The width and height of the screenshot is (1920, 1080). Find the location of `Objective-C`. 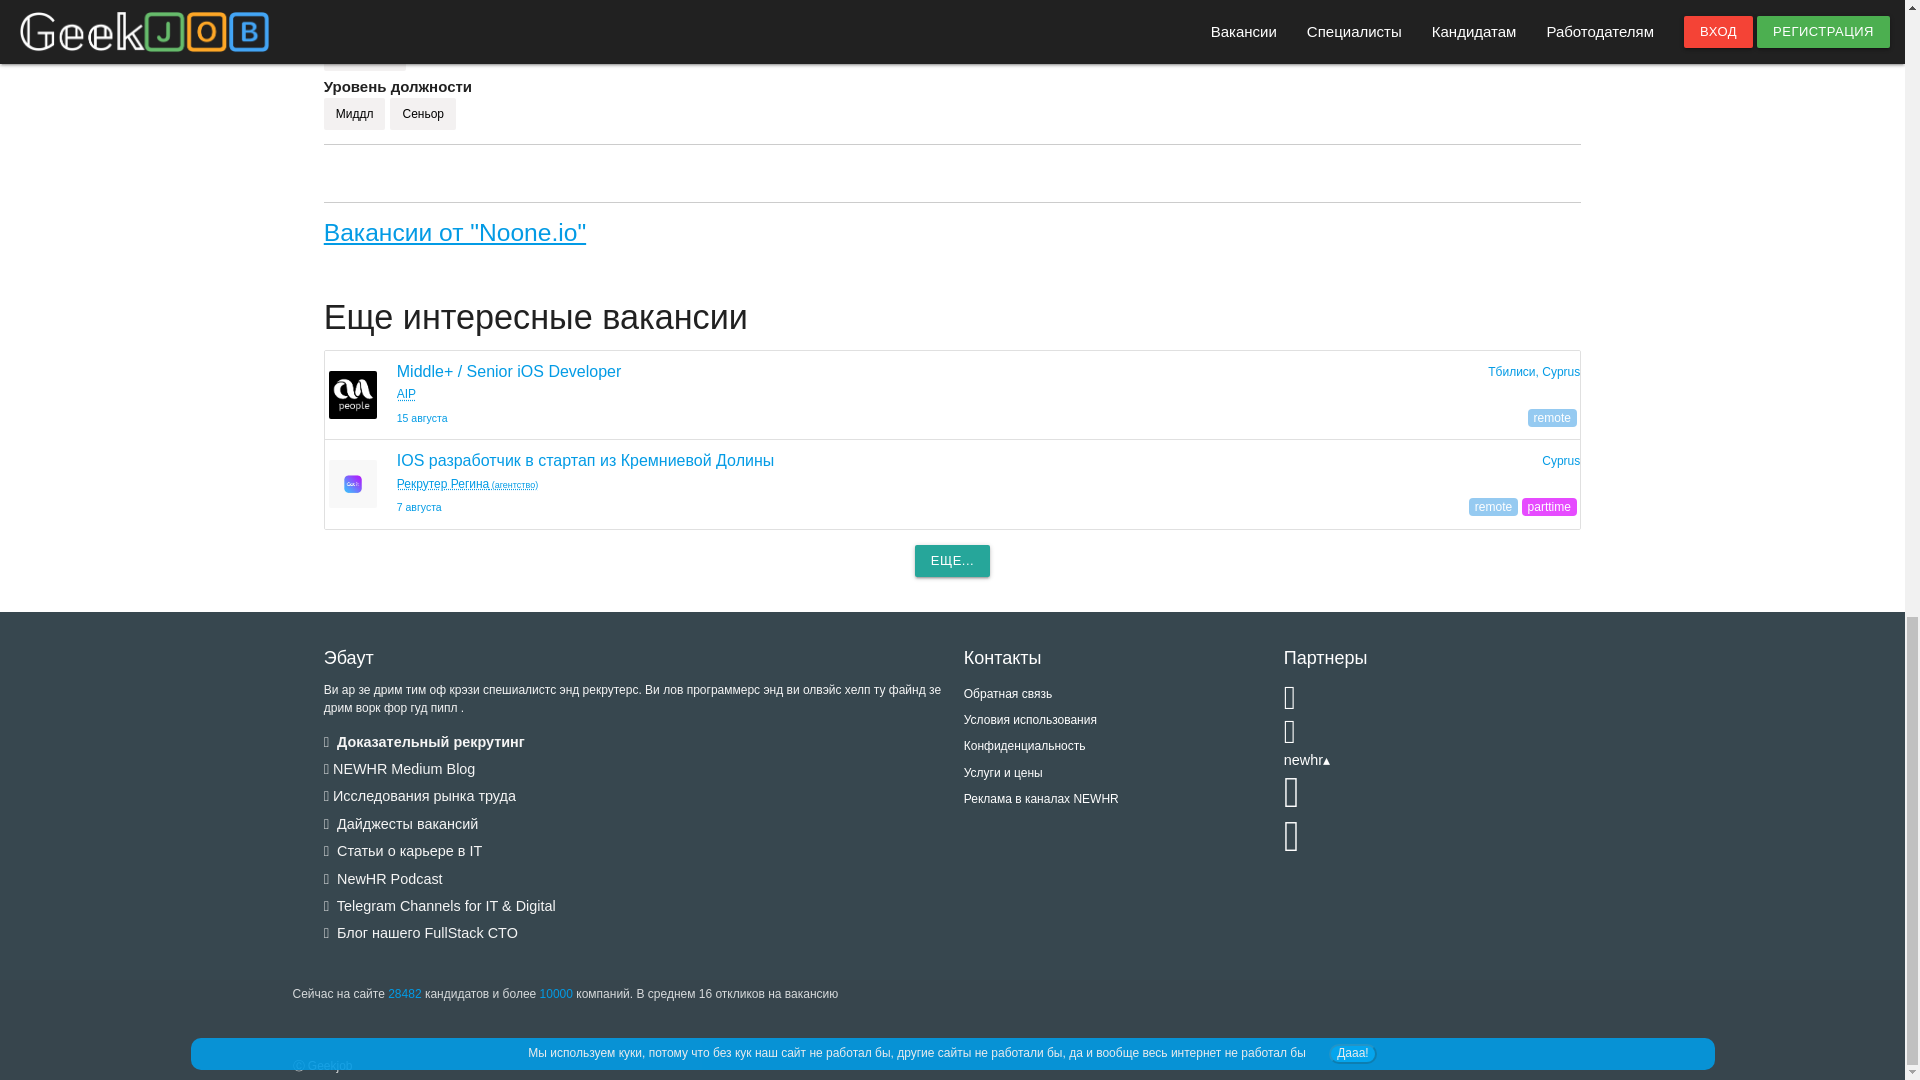

Objective-C is located at coordinates (712, 5).